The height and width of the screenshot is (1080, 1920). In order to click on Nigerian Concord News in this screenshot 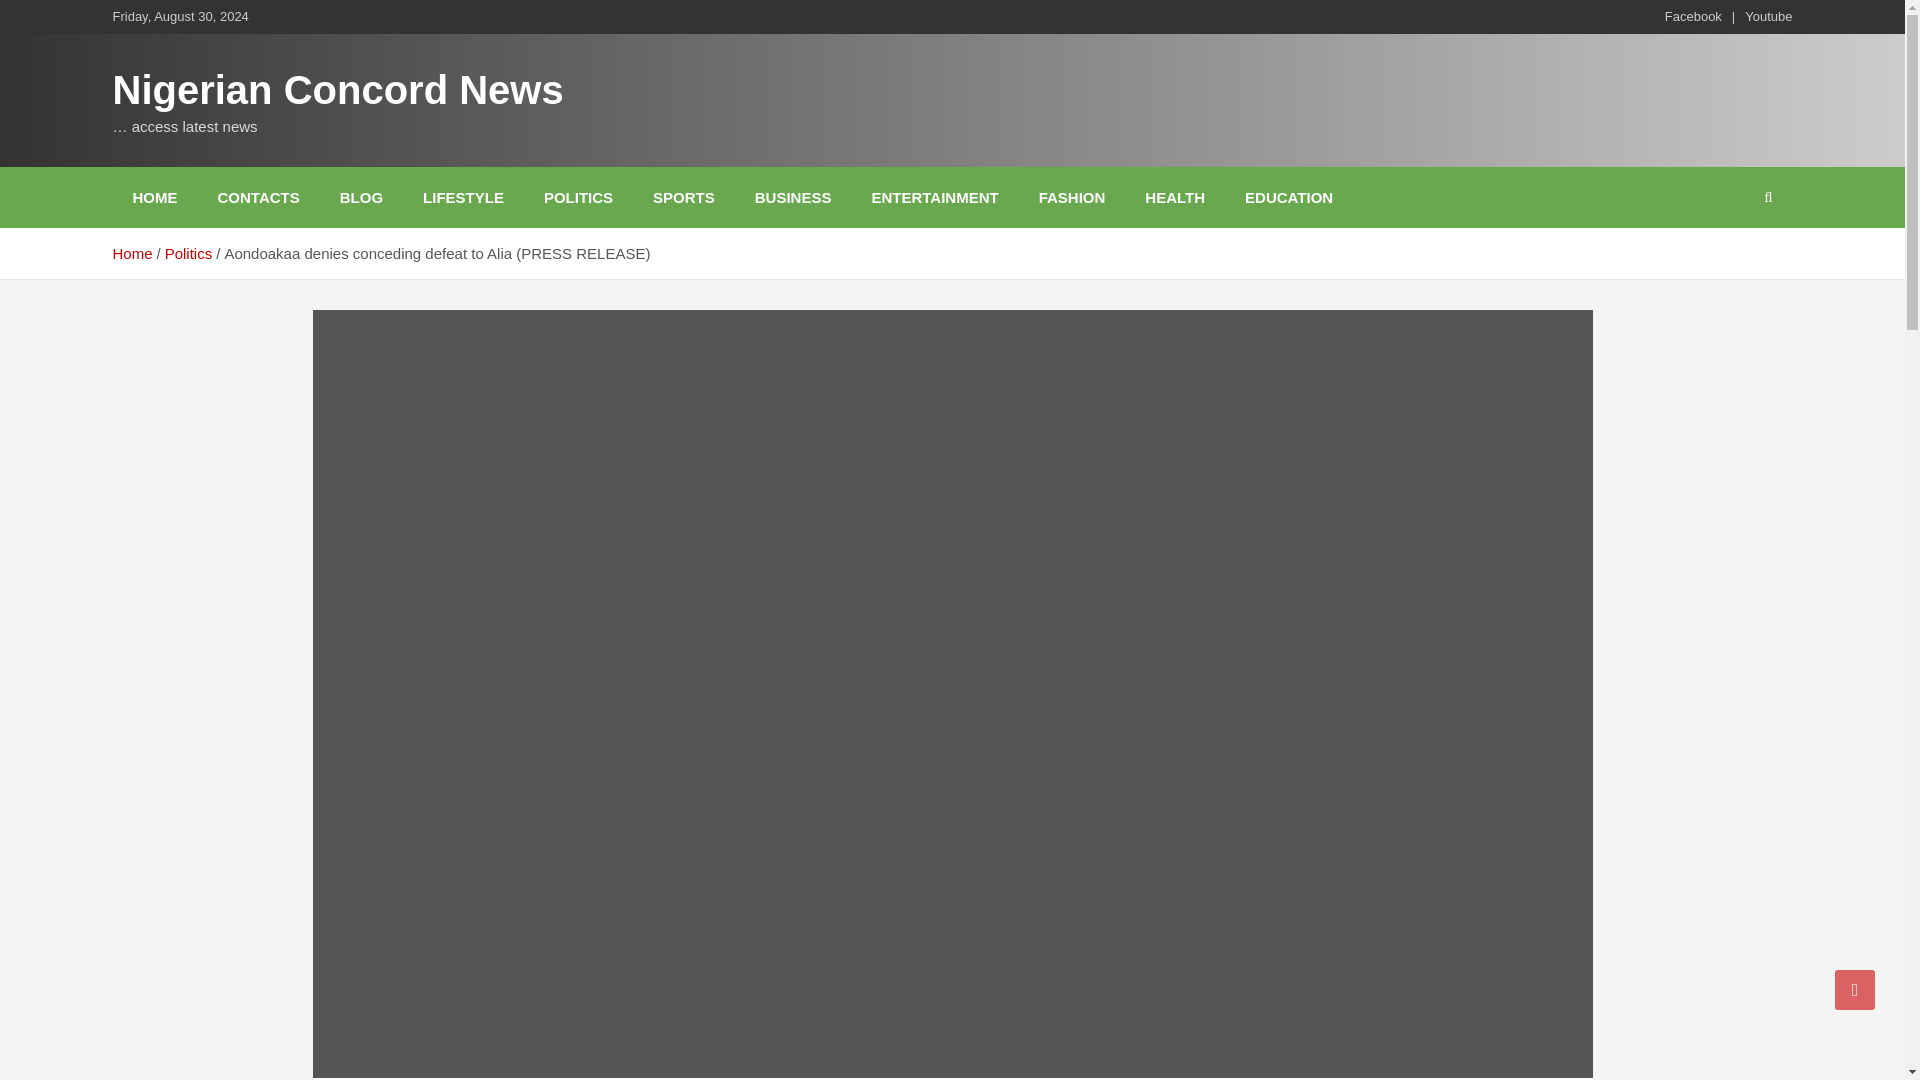, I will do `click(336, 90)`.